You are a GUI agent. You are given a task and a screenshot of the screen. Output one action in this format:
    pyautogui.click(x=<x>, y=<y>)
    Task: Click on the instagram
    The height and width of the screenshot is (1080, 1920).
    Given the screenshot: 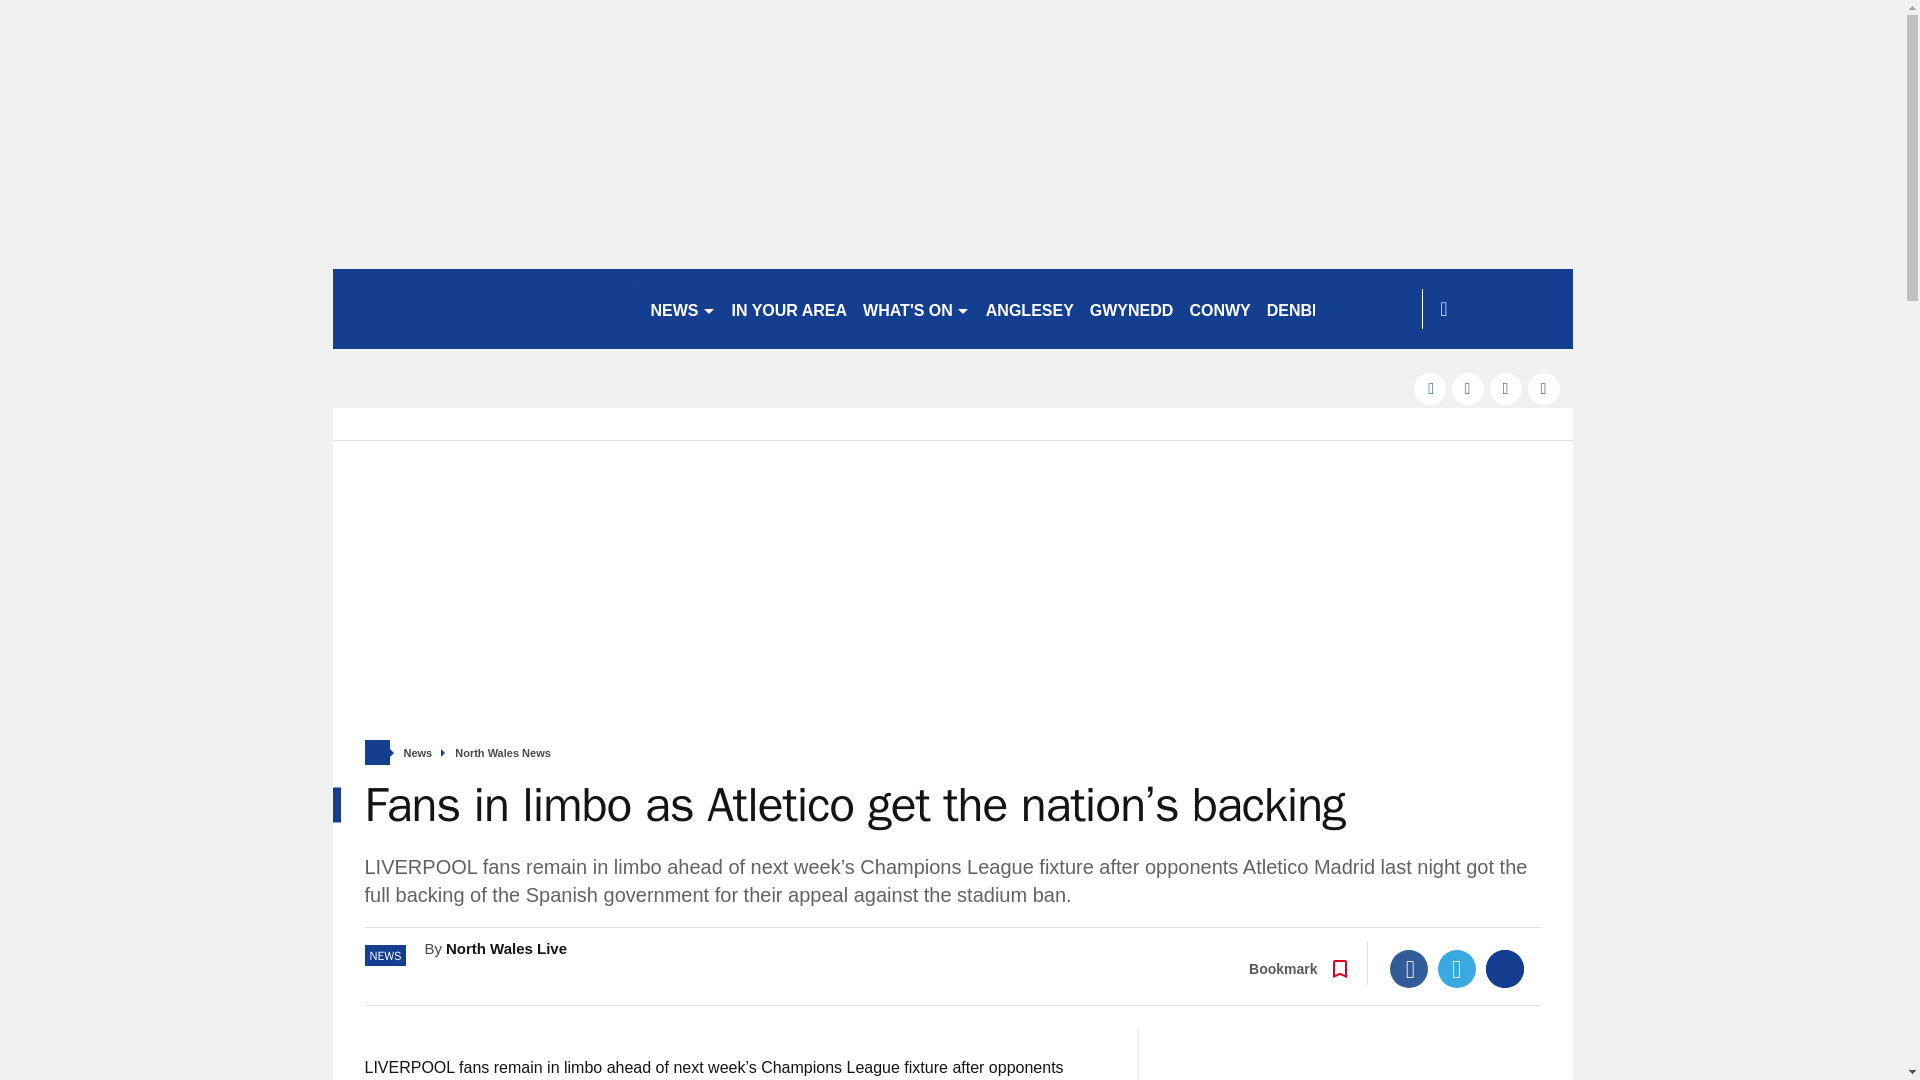 What is the action you would take?
    pyautogui.click(x=1544, y=388)
    